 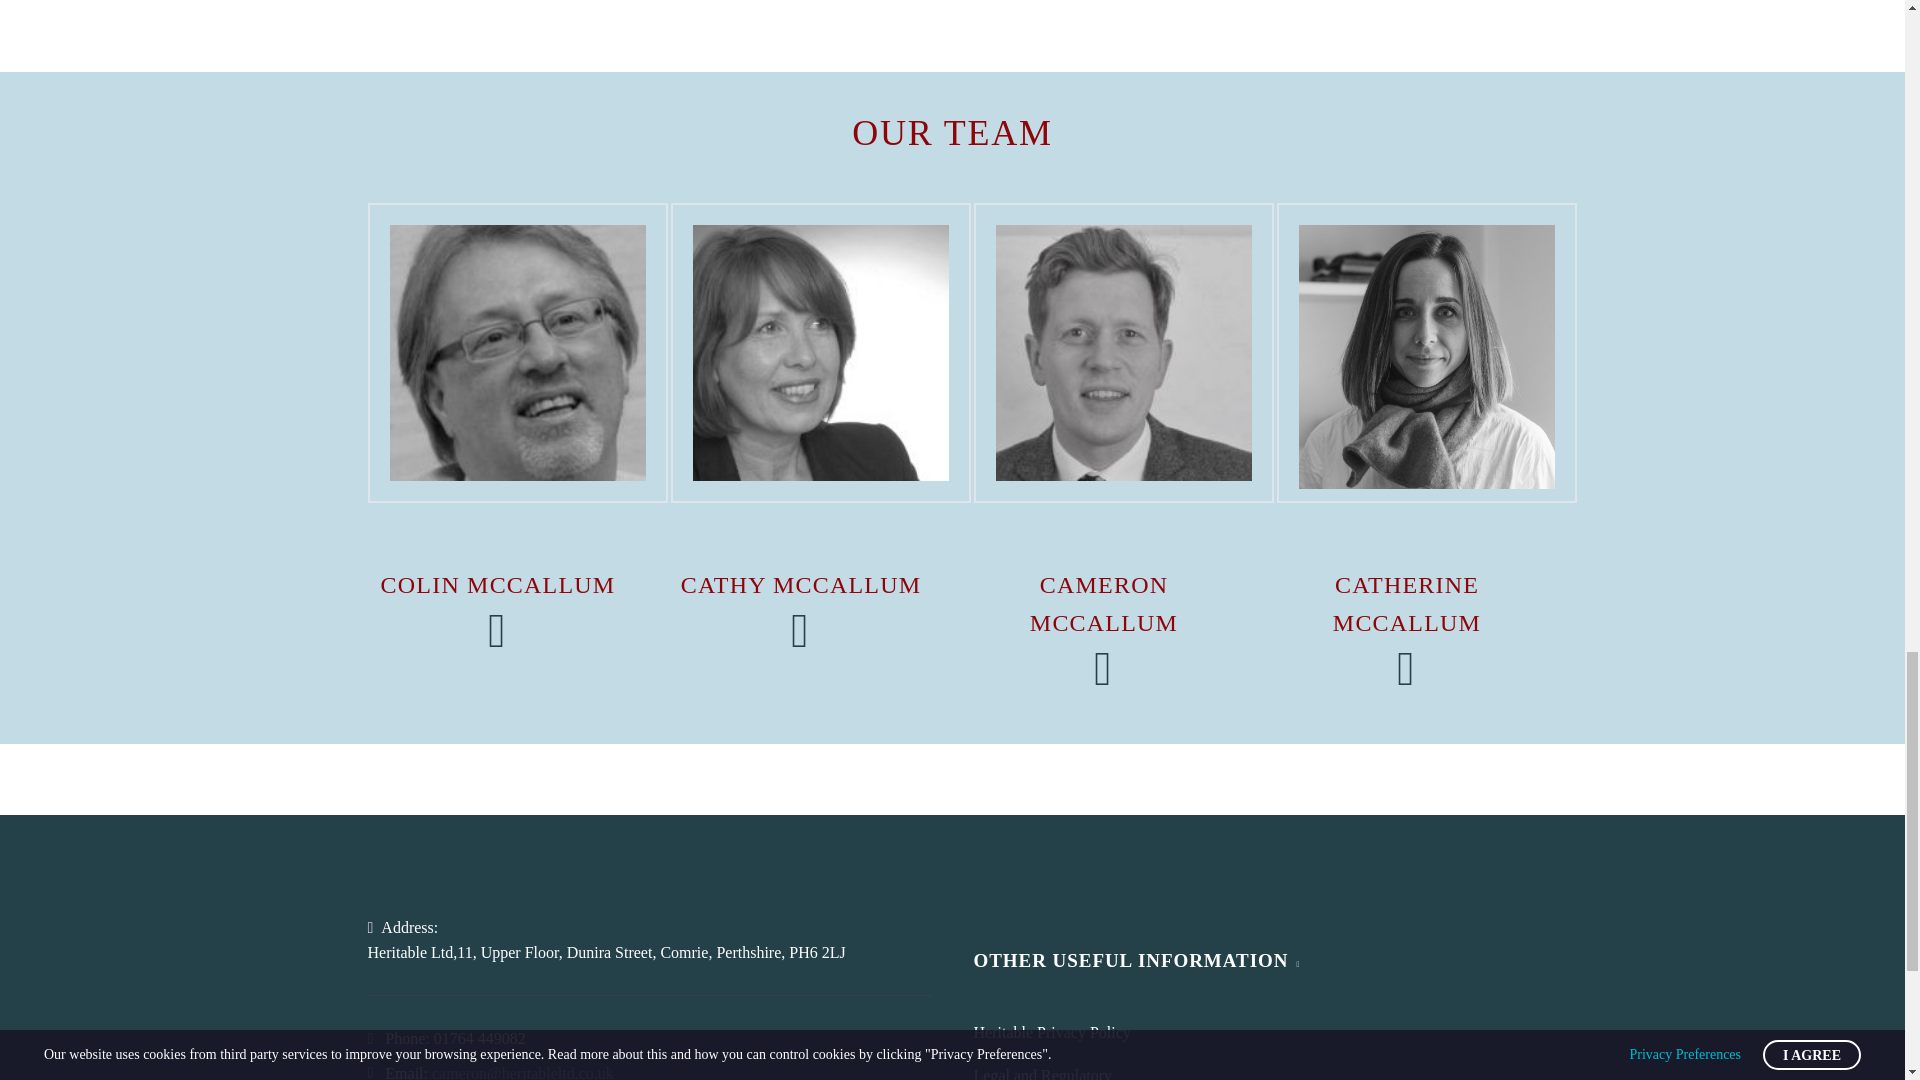 What do you see at coordinates (1104, 604) in the screenshot?
I see `CAMERON MCCALLUM` at bounding box center [1104, 604].